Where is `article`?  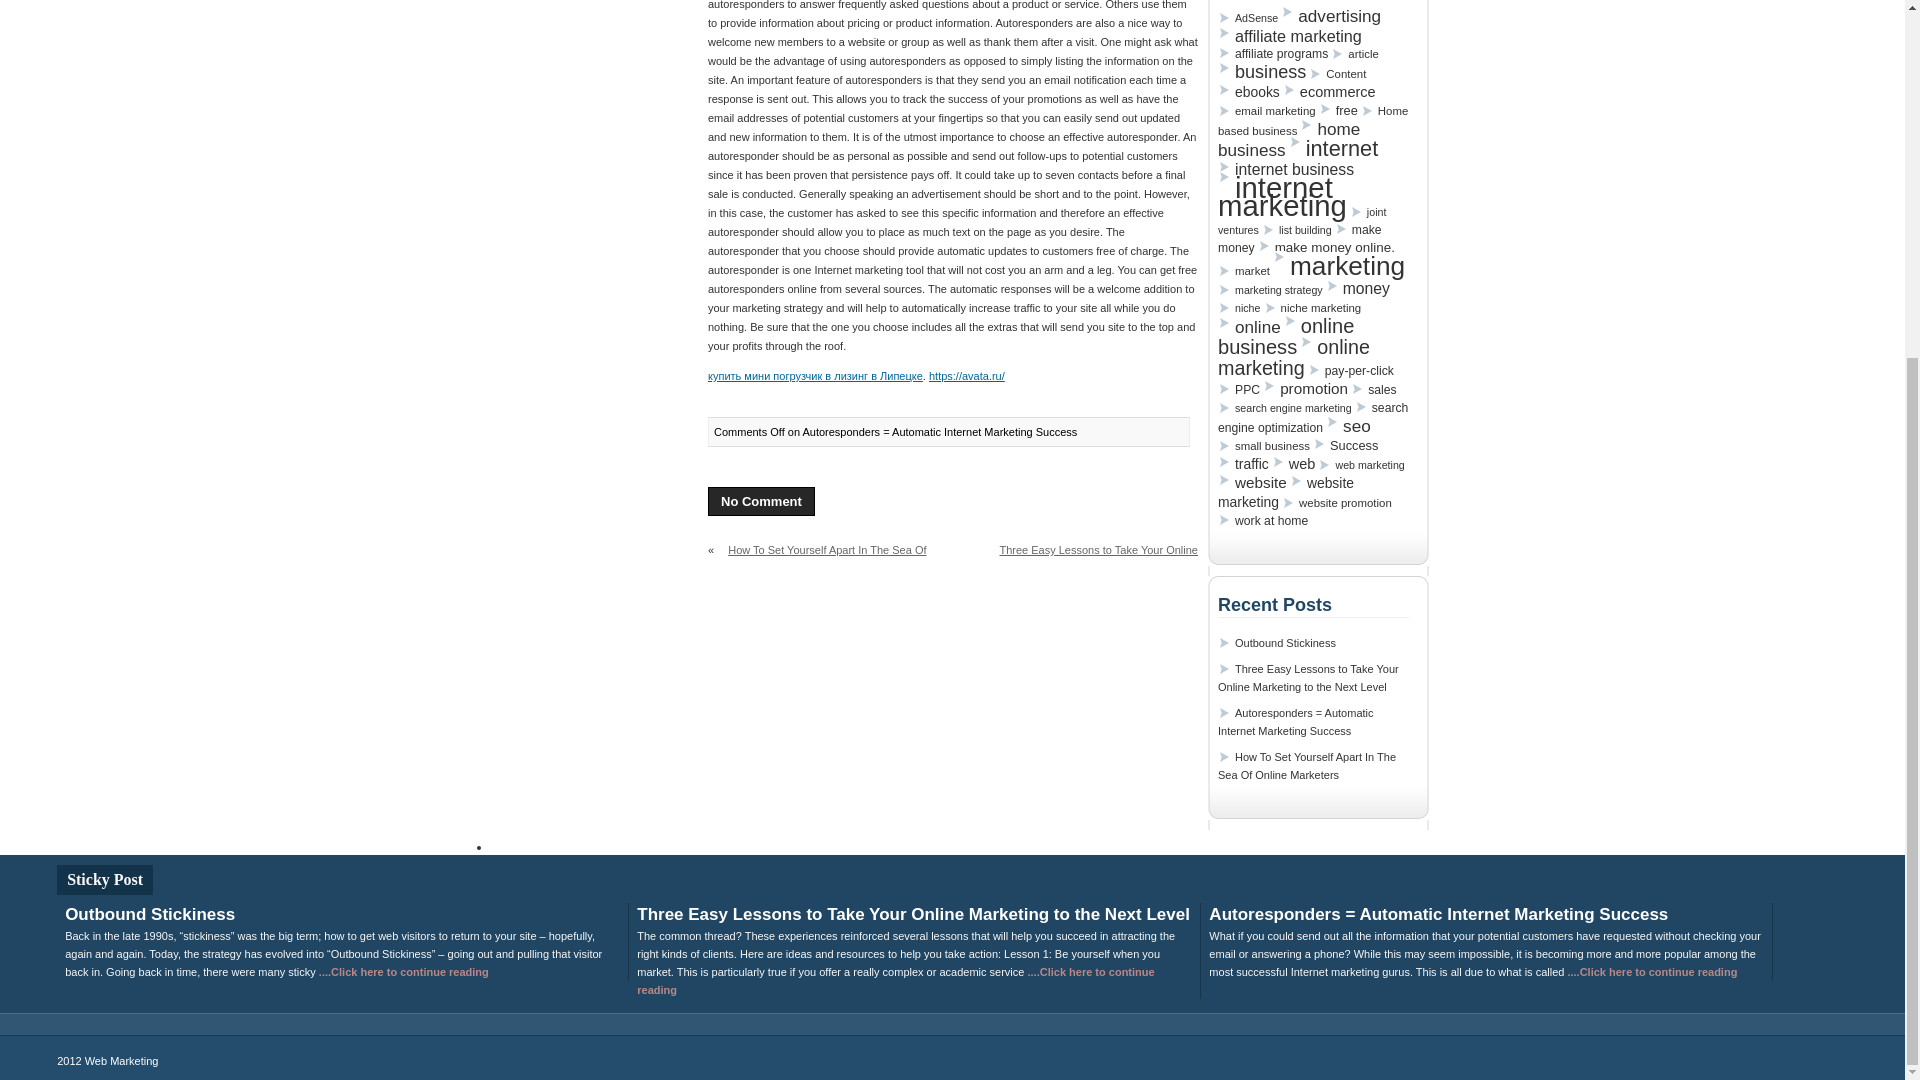
article is located at coordinates (1354, 54).